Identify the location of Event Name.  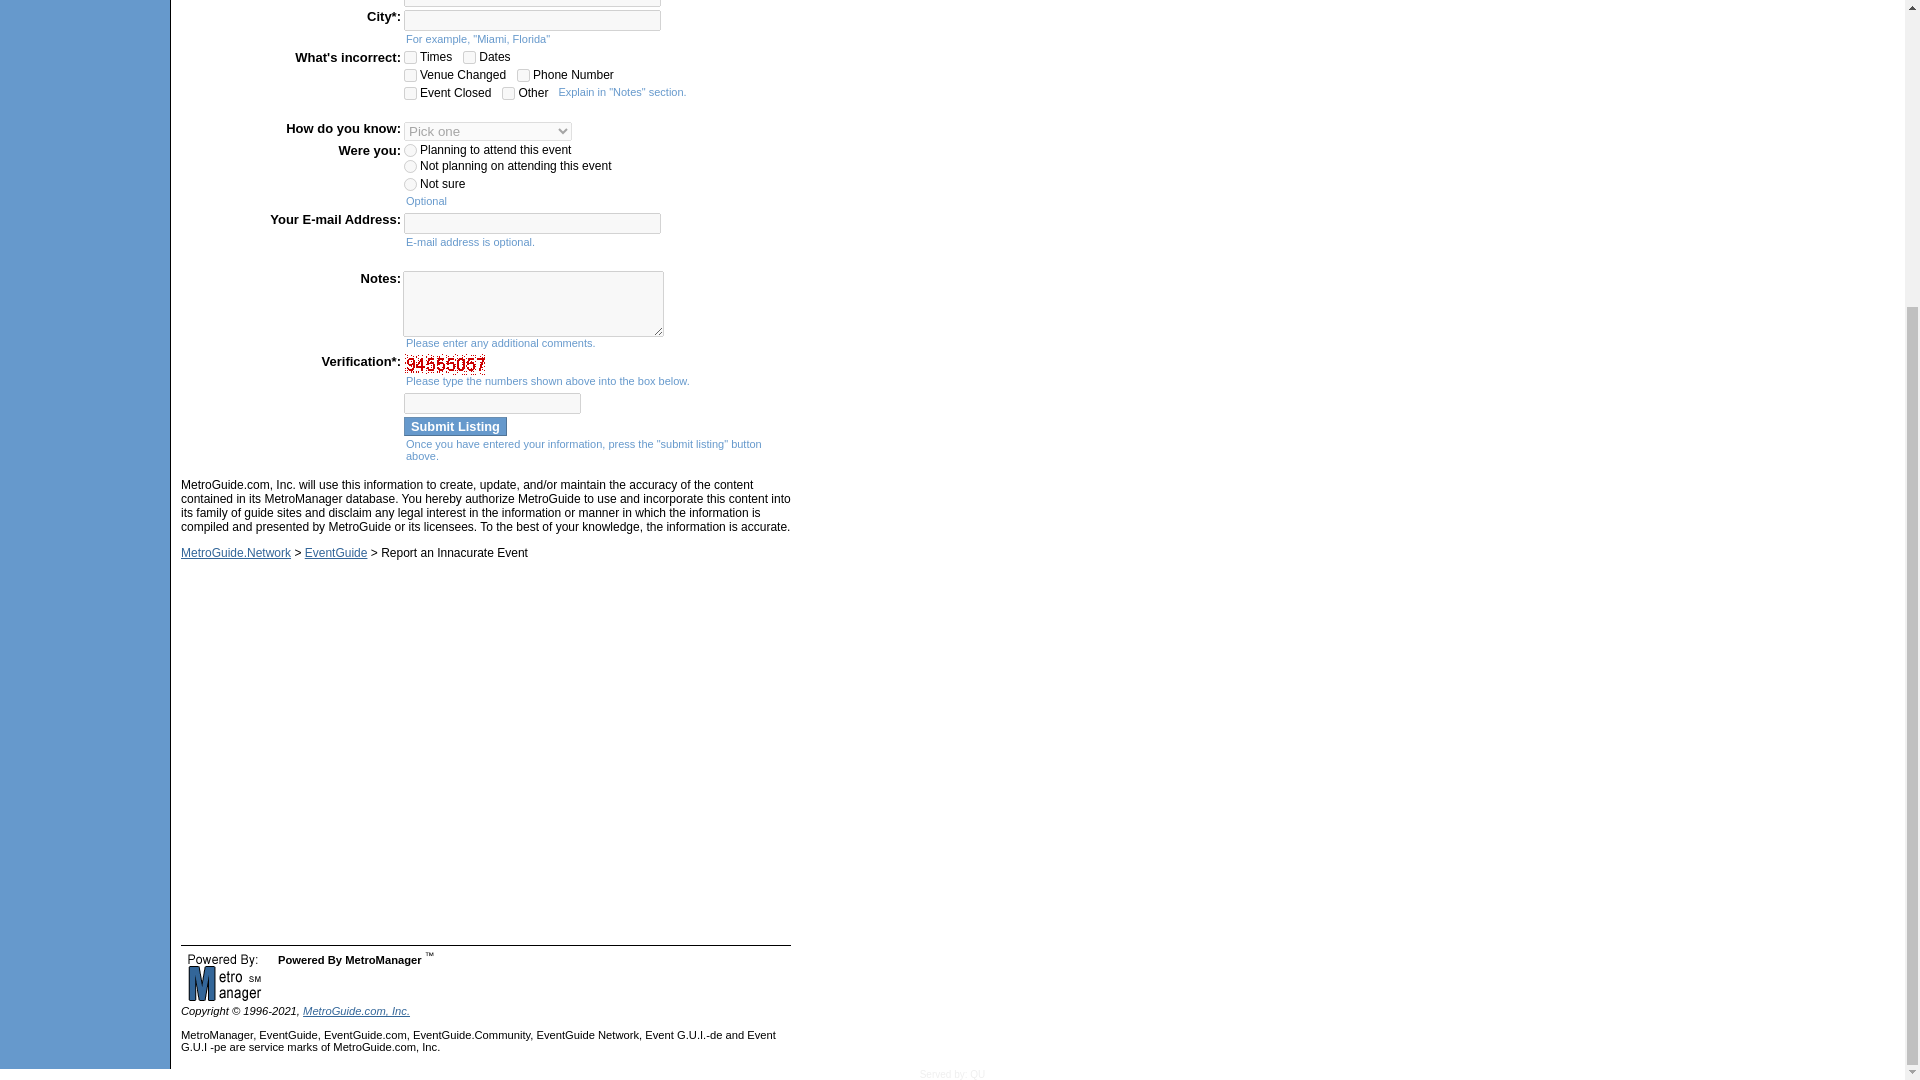
(532, 3).